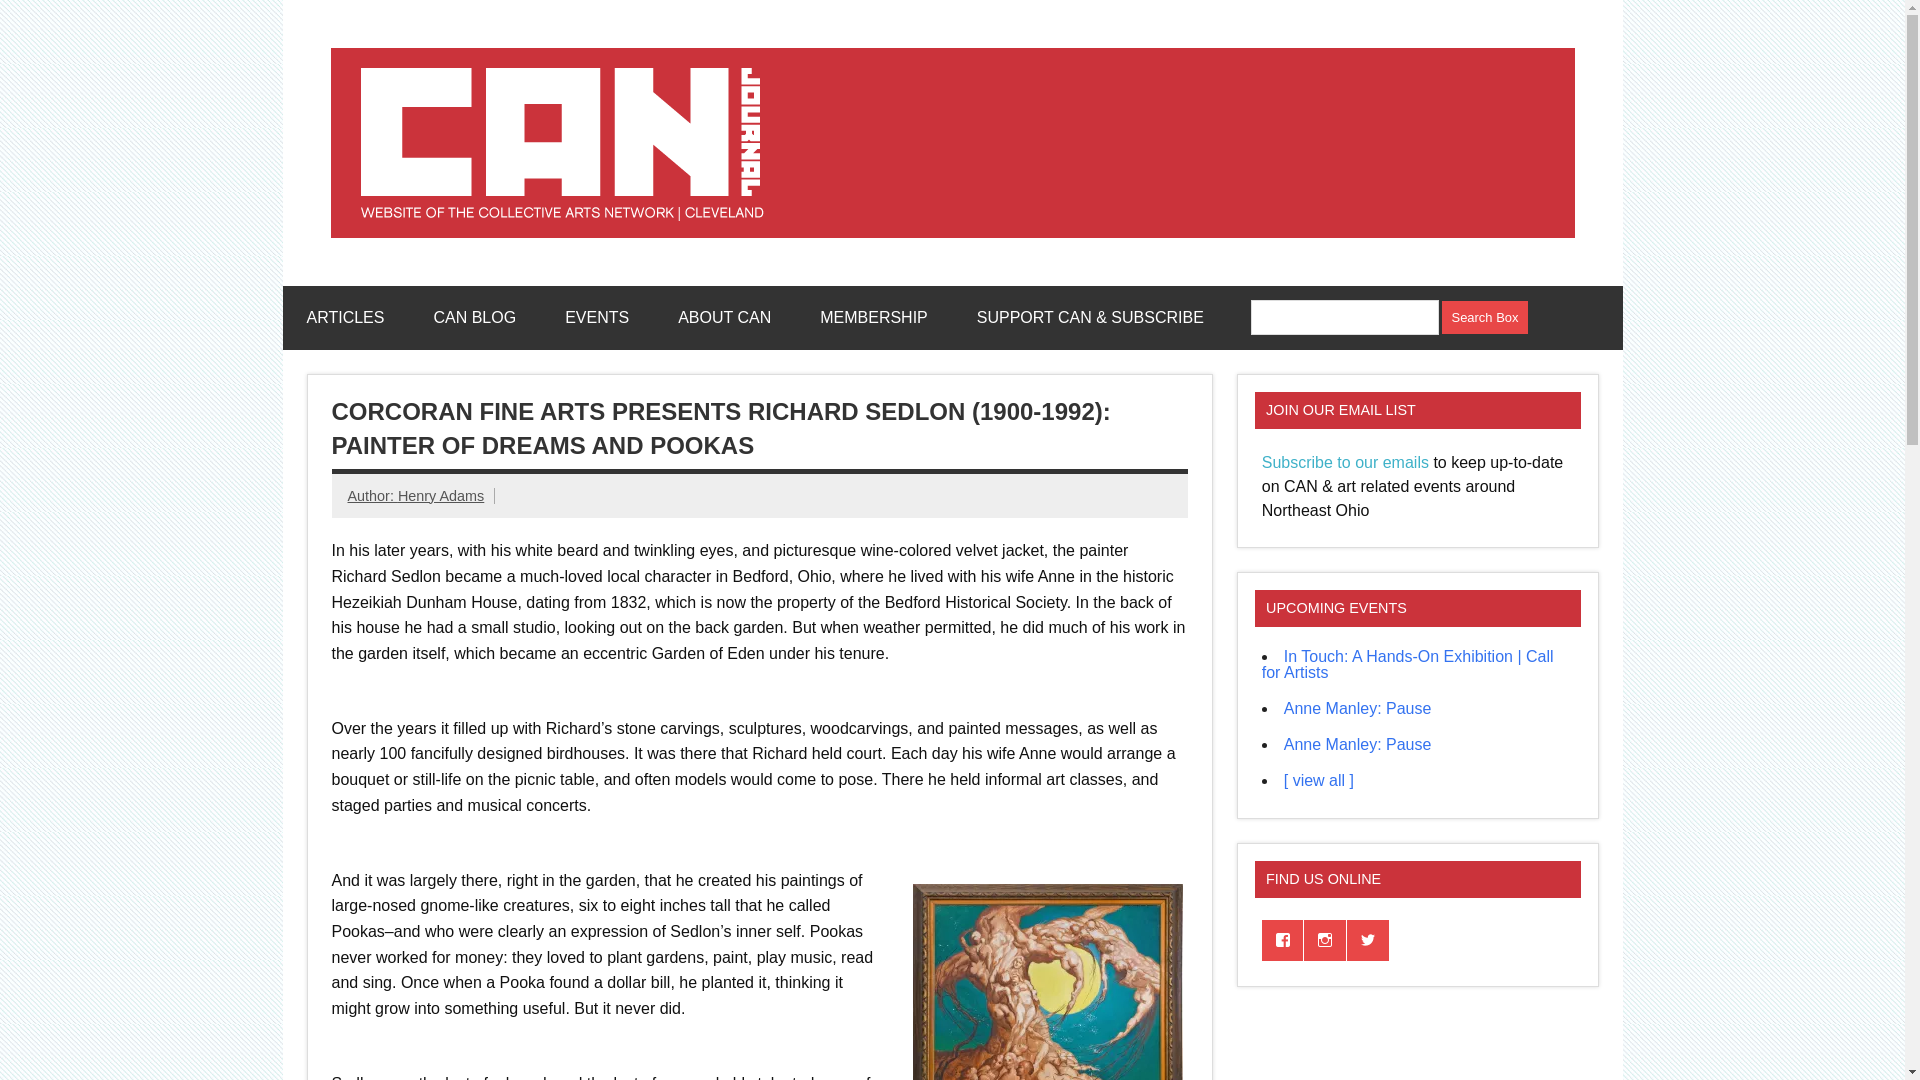  I want to click on MEMBERSHIP, so click(874, 318).